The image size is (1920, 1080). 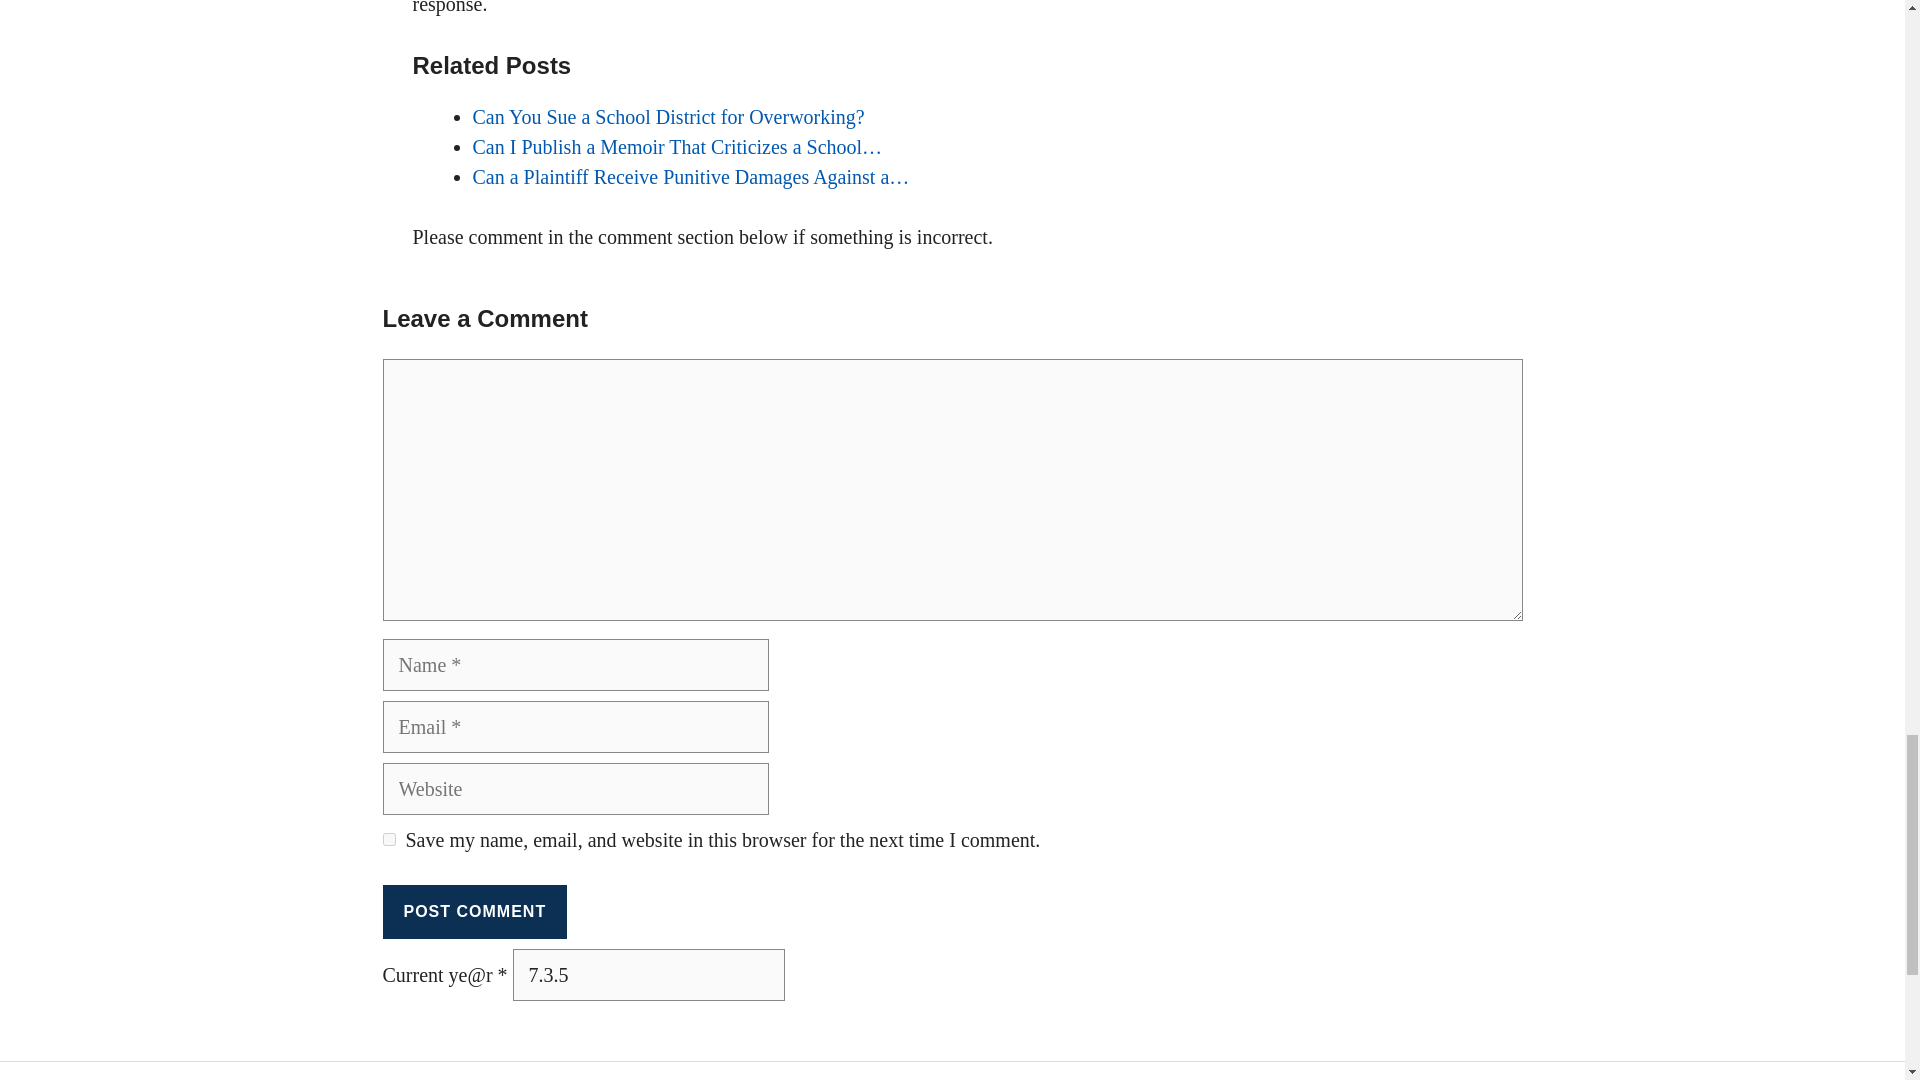 What do you see at coordinates (388, 838) in the screenshot?
I see `yes` at bounding box center [388, 838].